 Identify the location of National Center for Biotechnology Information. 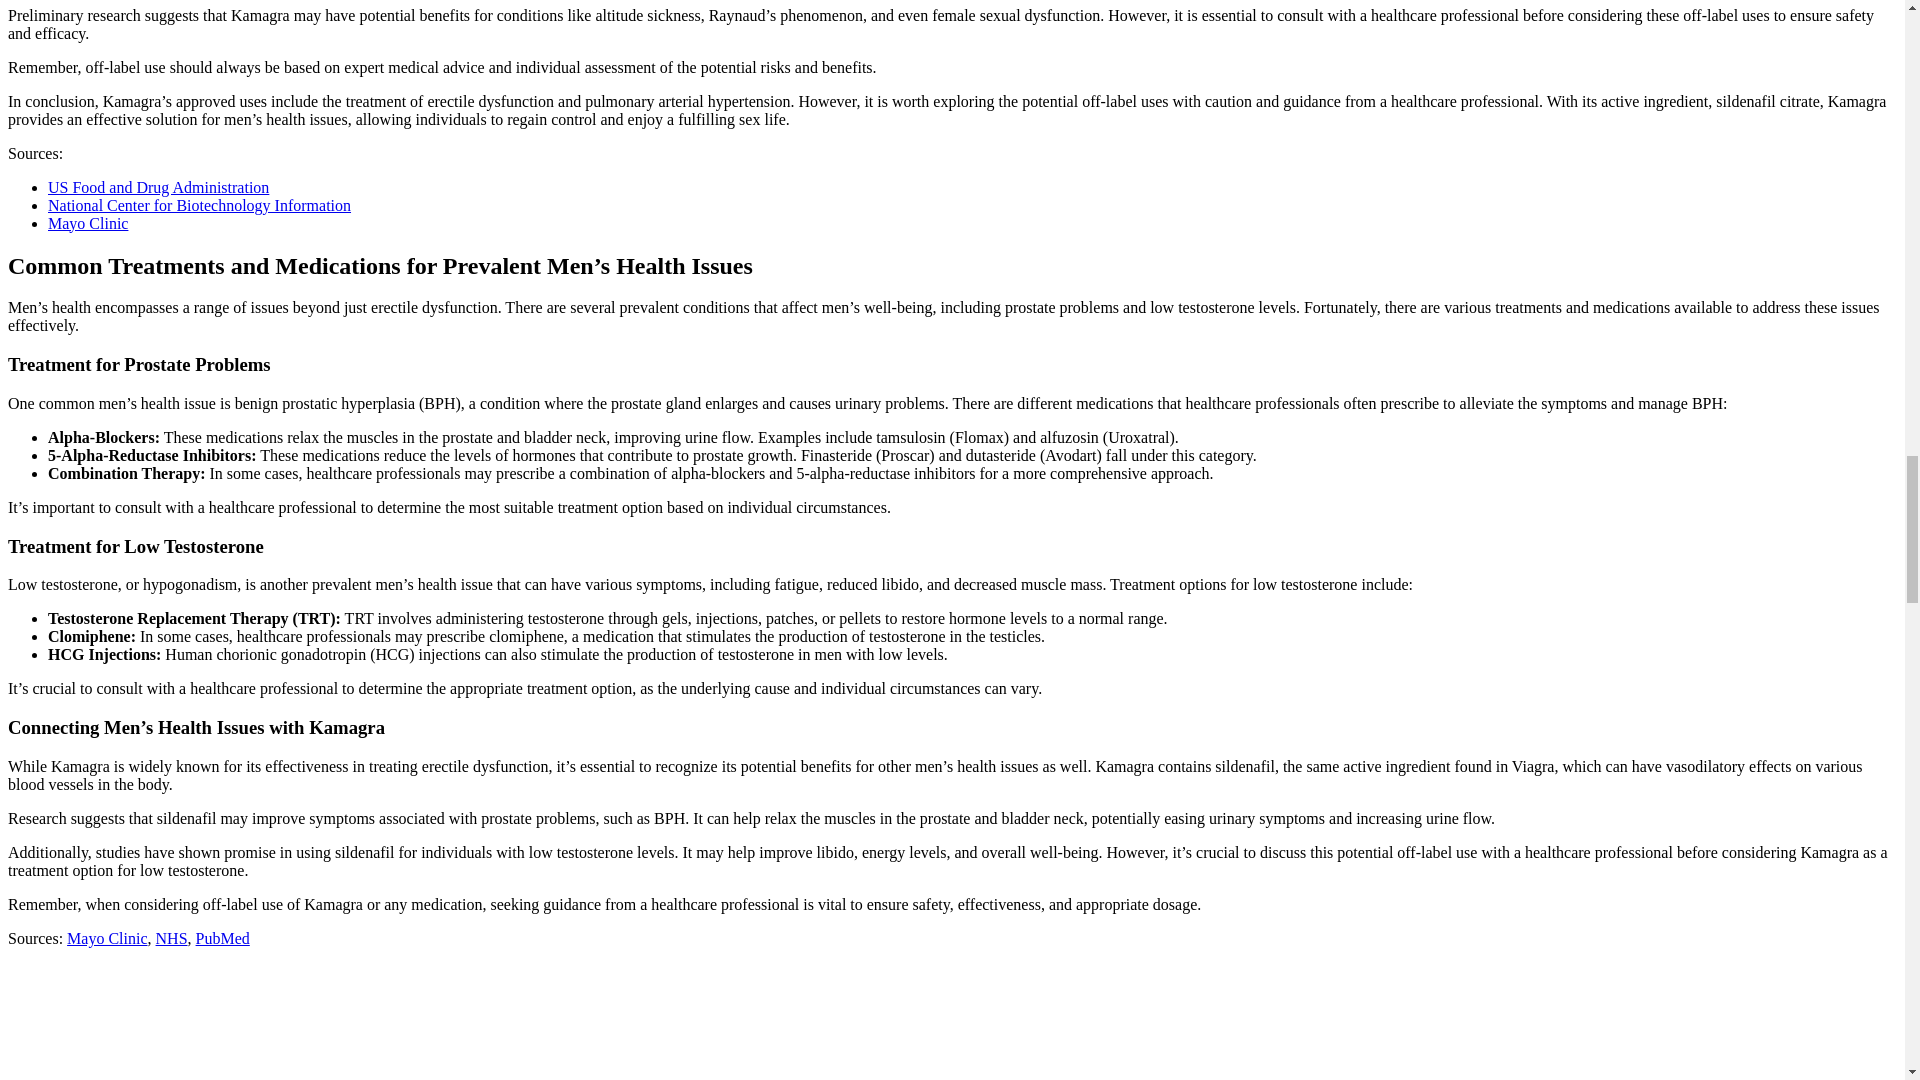
(200, 204).